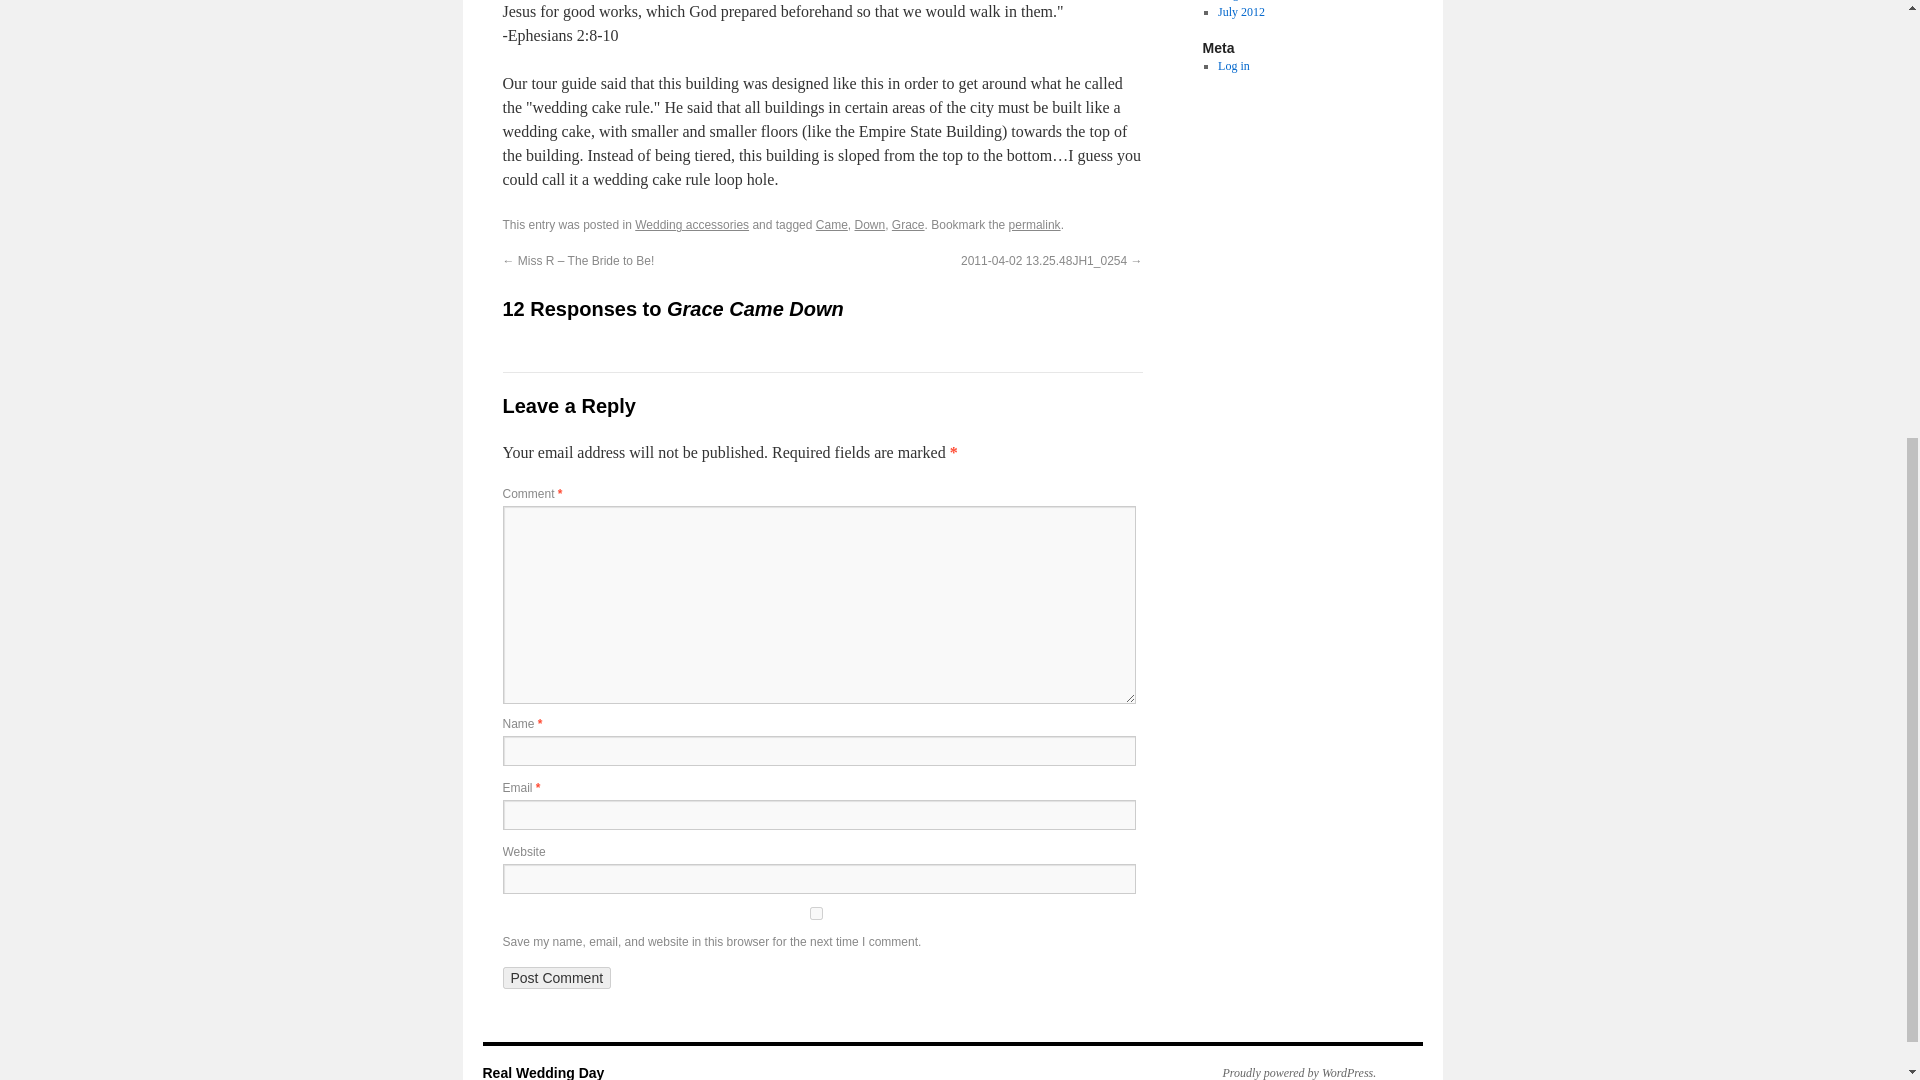  Describe the element at coordinates (908, 225) in the screenshot. I see `Grace` at that location.